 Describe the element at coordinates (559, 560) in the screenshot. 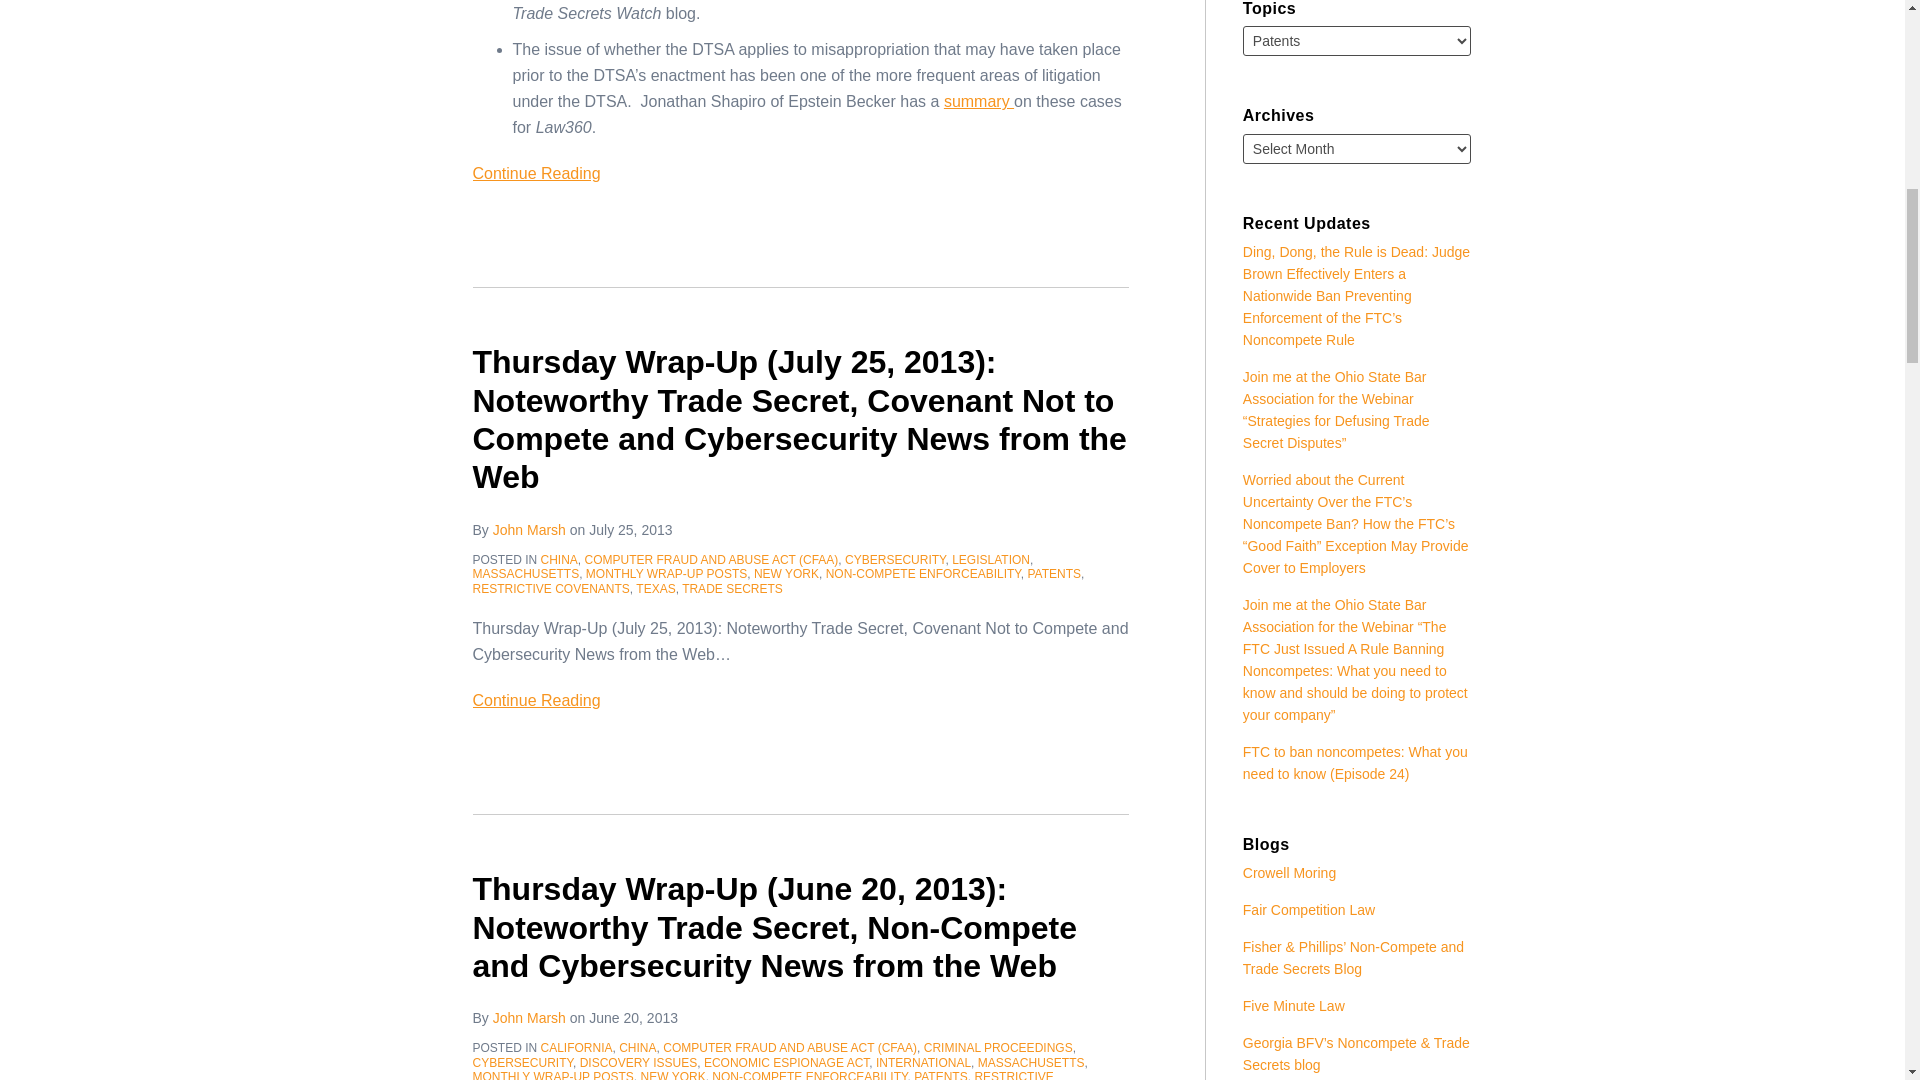

I see `CHINA` at that location.